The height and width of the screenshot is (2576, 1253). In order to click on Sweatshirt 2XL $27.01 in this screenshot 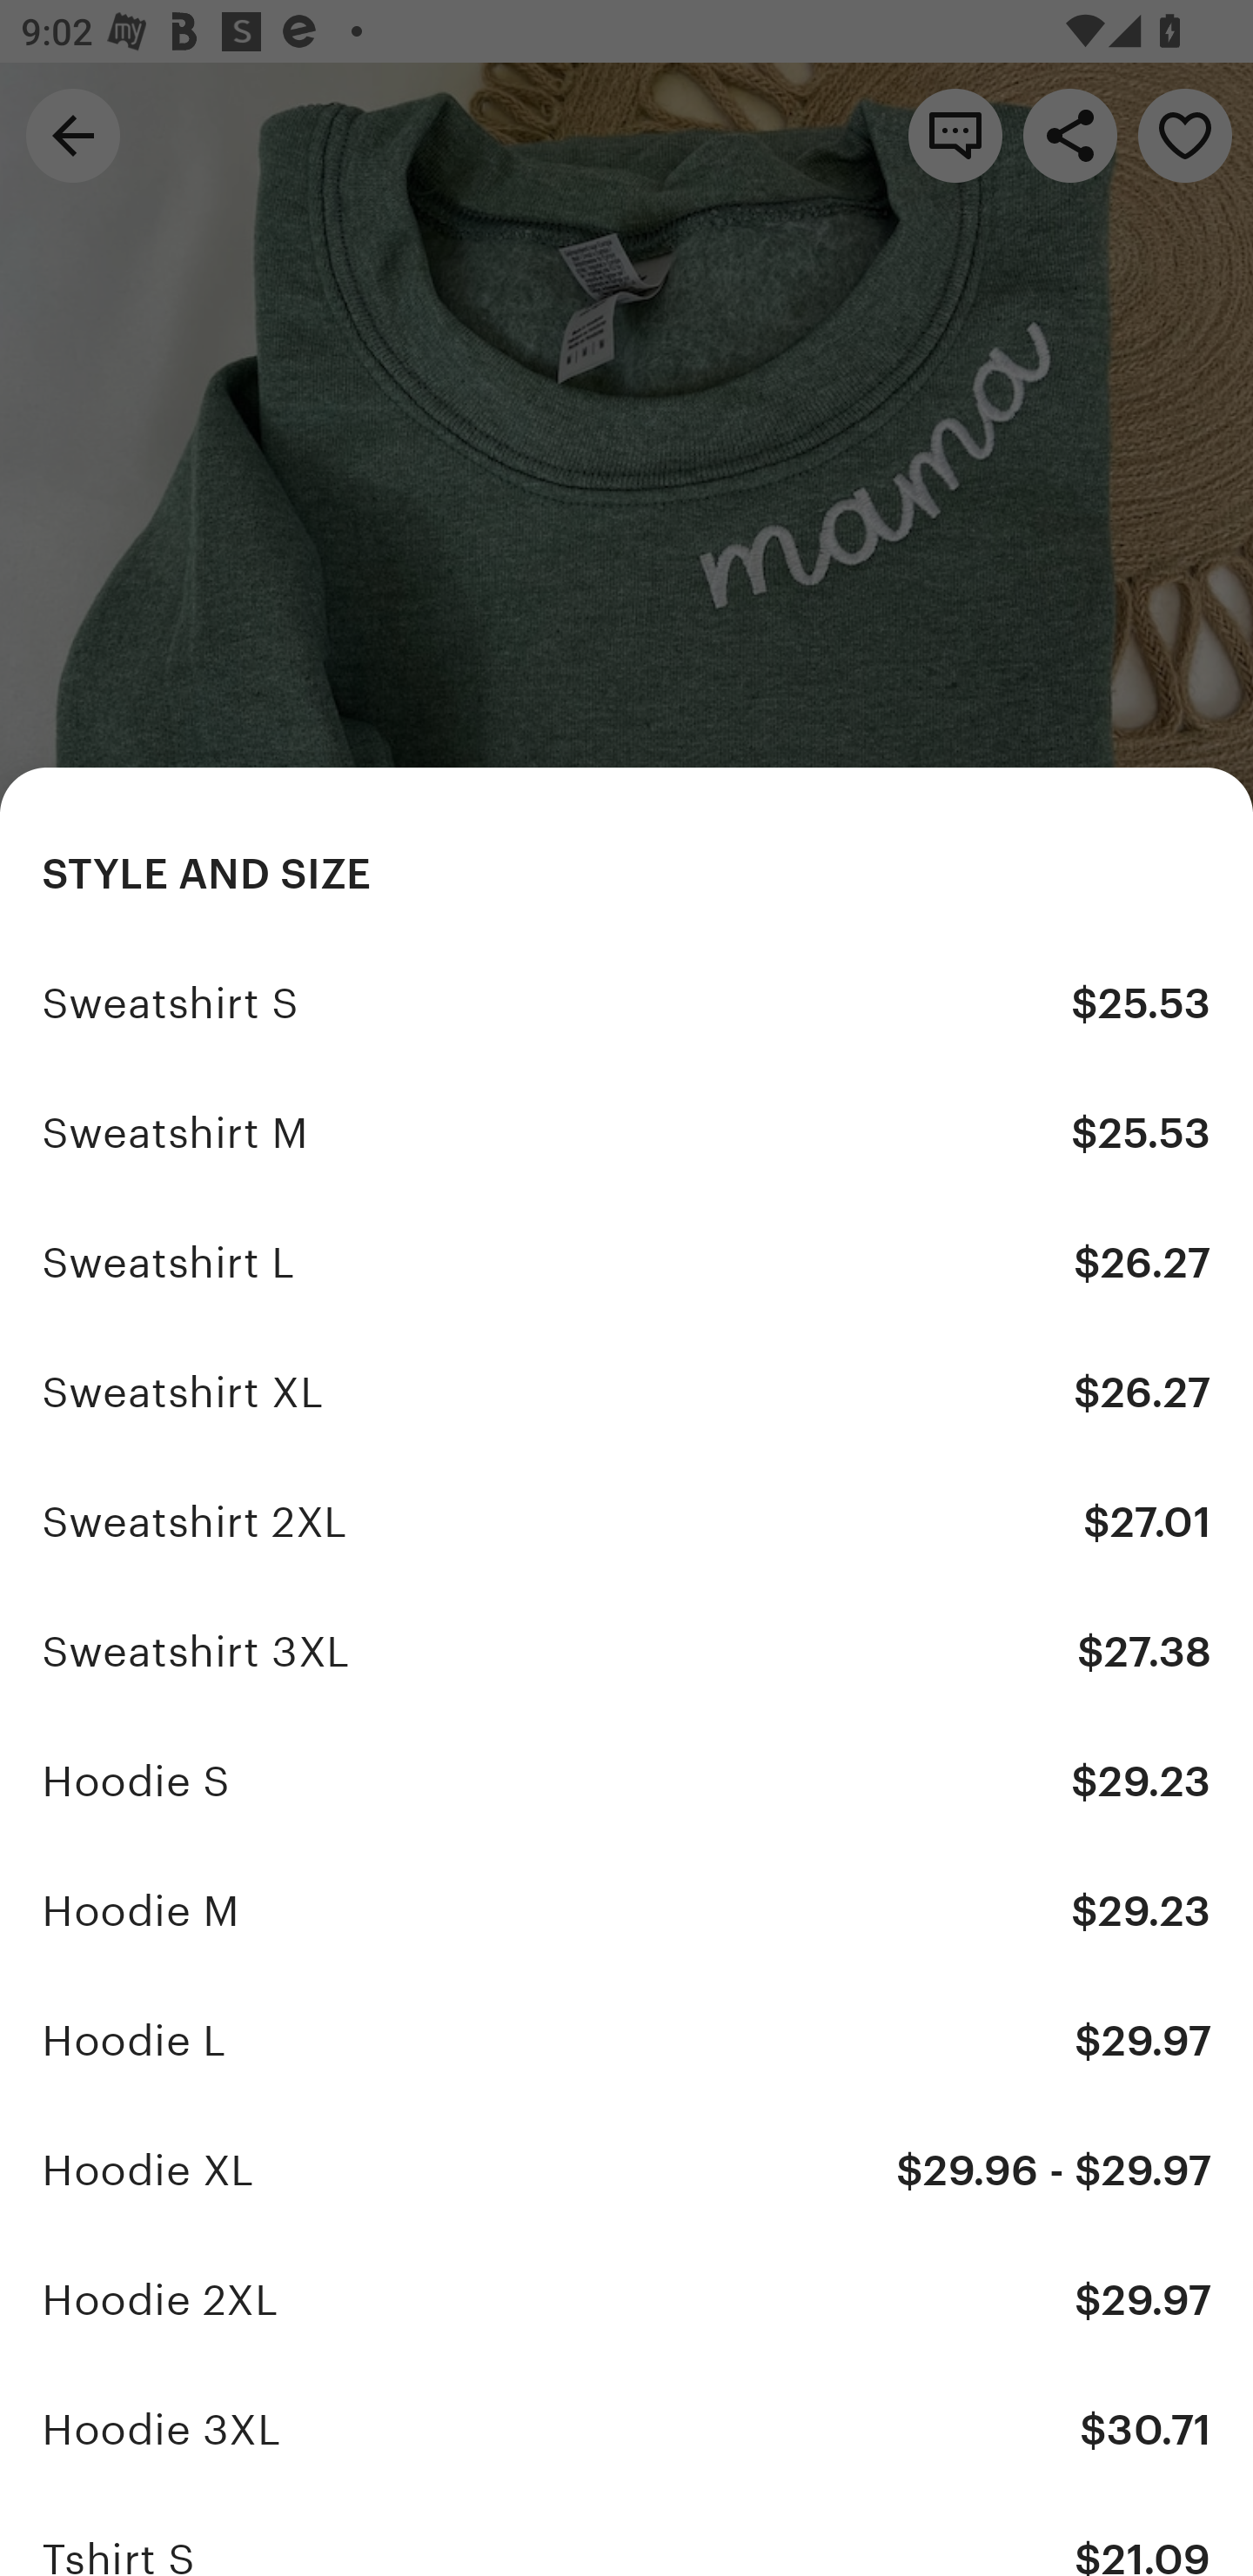, I will do `click(626, 1522)`.